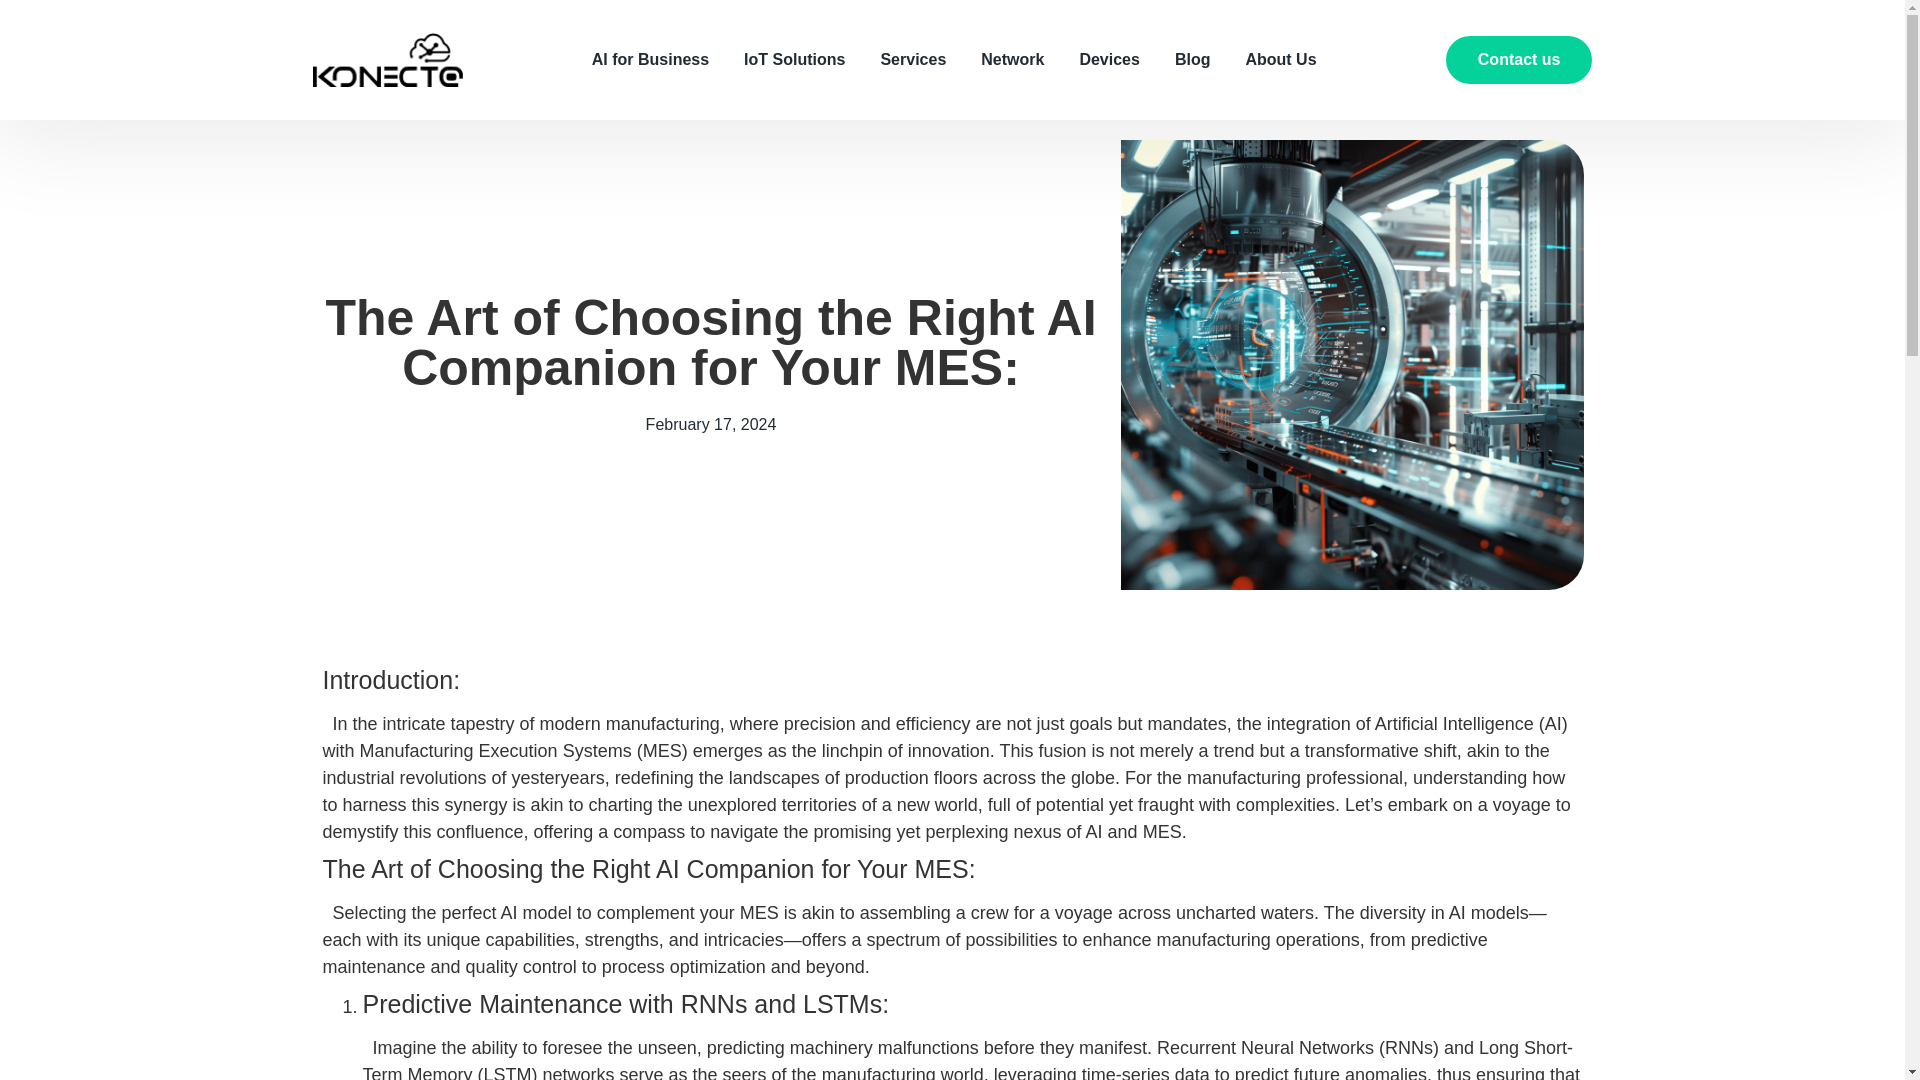  Describe the element at coordinates (912, 60) in the screenshot. I see `Services` at that location.